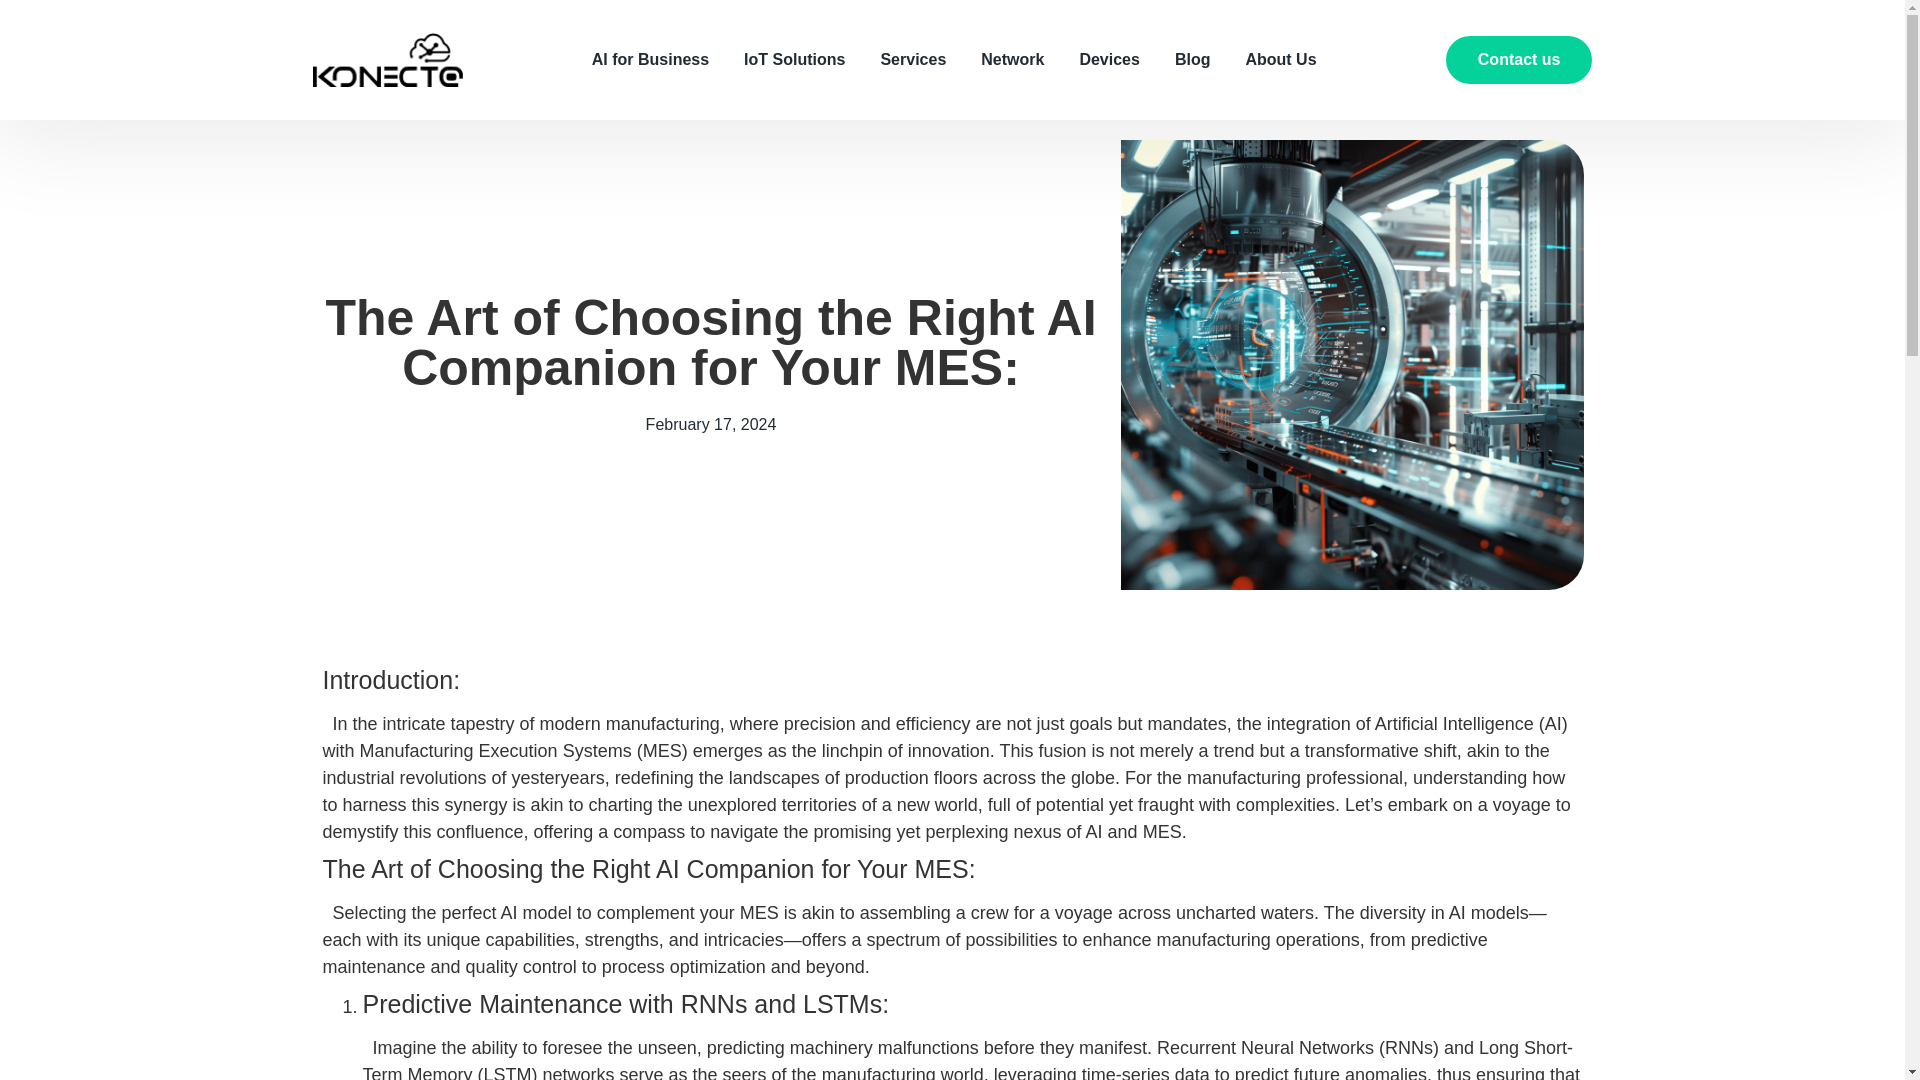  Describe the element at coordinates (912, 60) in the screenshot. I see `Services` at that location.